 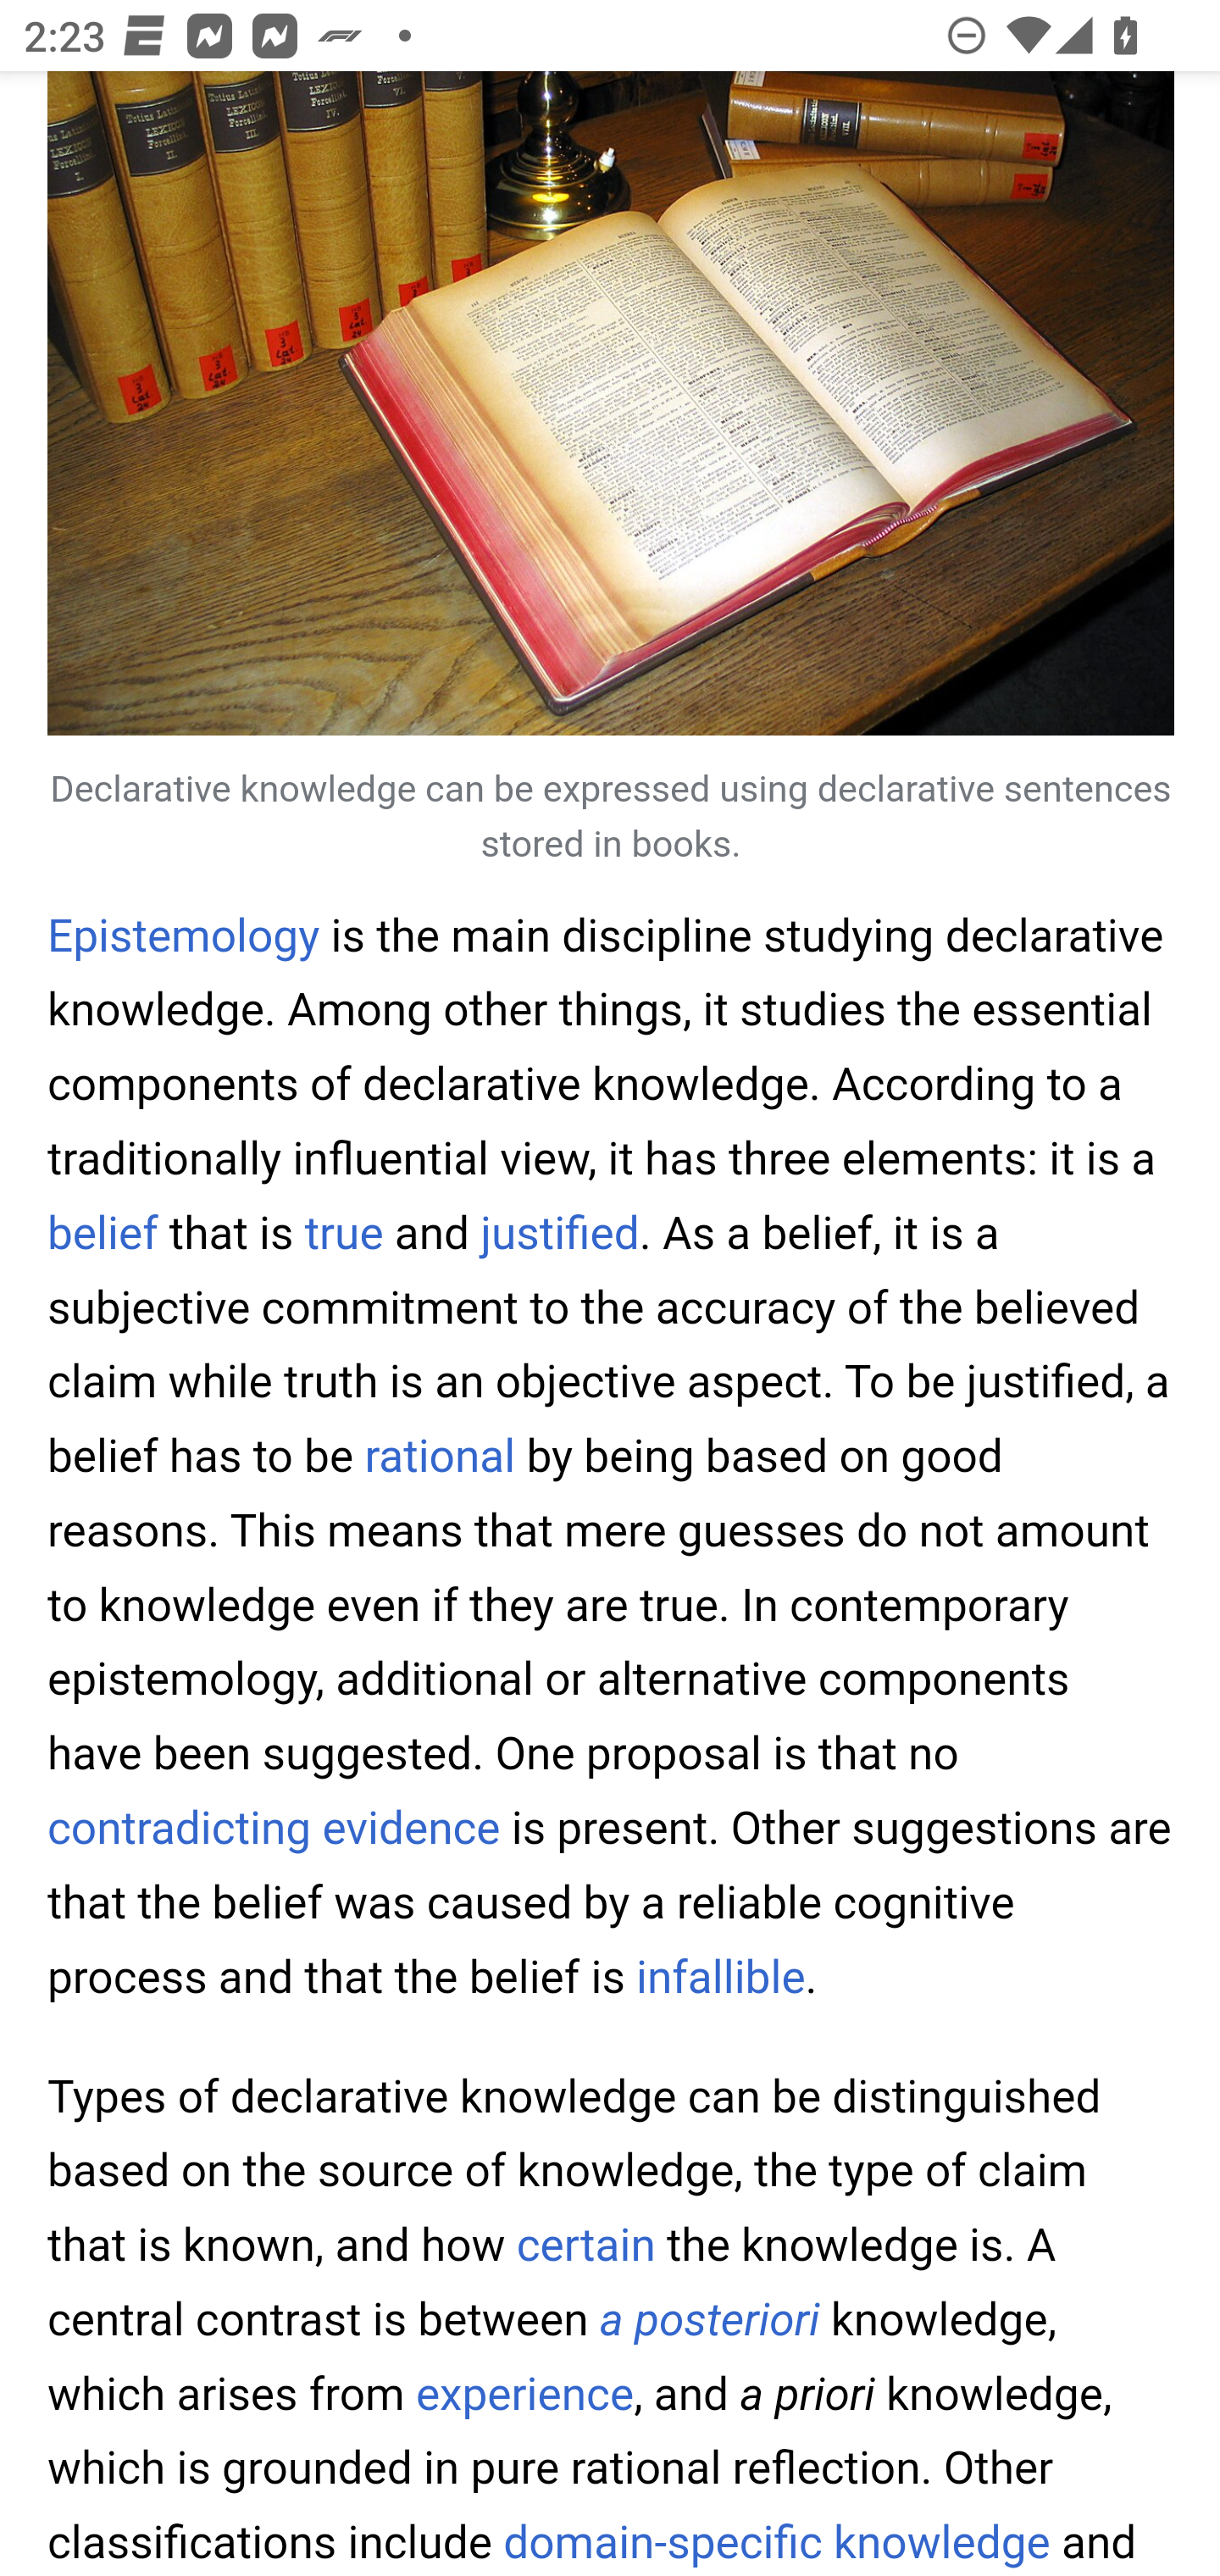 I want to click on true, so click(x=344, y=1232).